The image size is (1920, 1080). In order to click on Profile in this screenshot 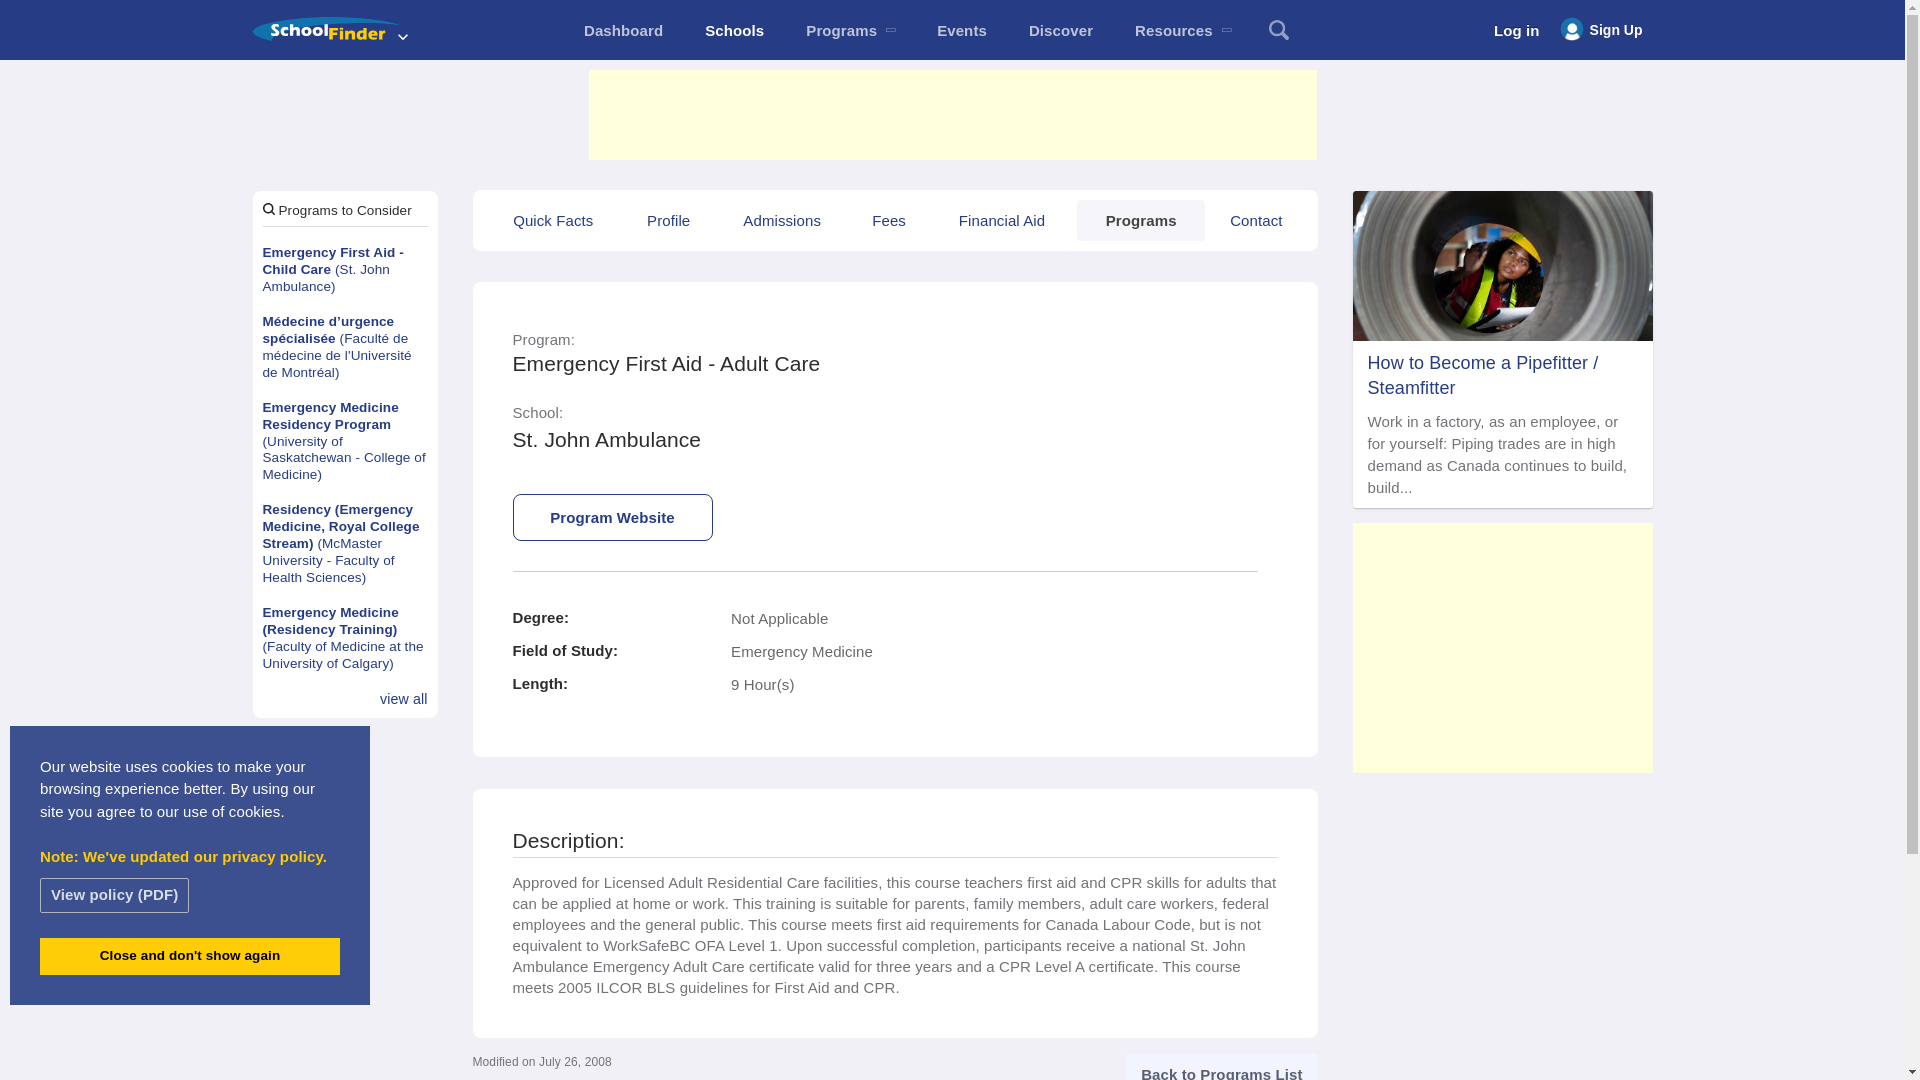, I will do `click(668, 220)`.